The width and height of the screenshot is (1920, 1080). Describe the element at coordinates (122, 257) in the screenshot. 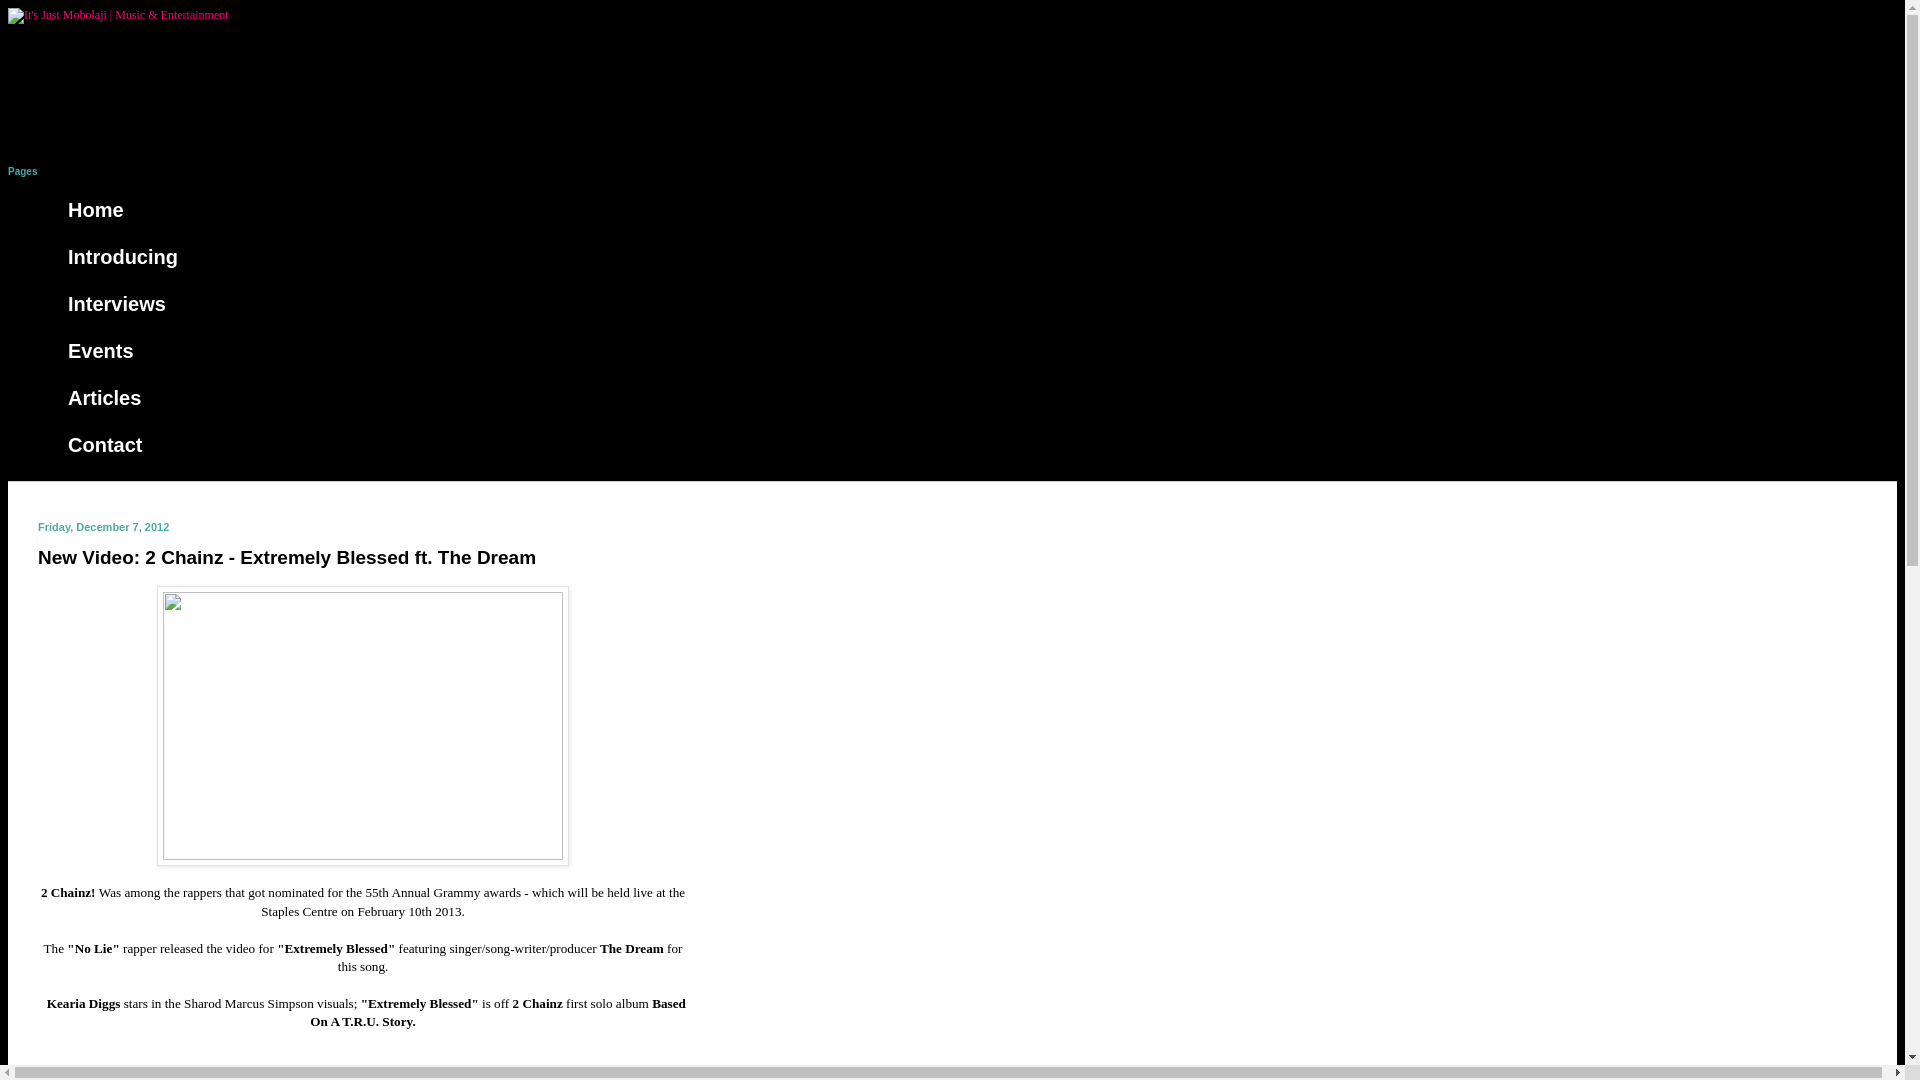

I see `Introducing` at that location.